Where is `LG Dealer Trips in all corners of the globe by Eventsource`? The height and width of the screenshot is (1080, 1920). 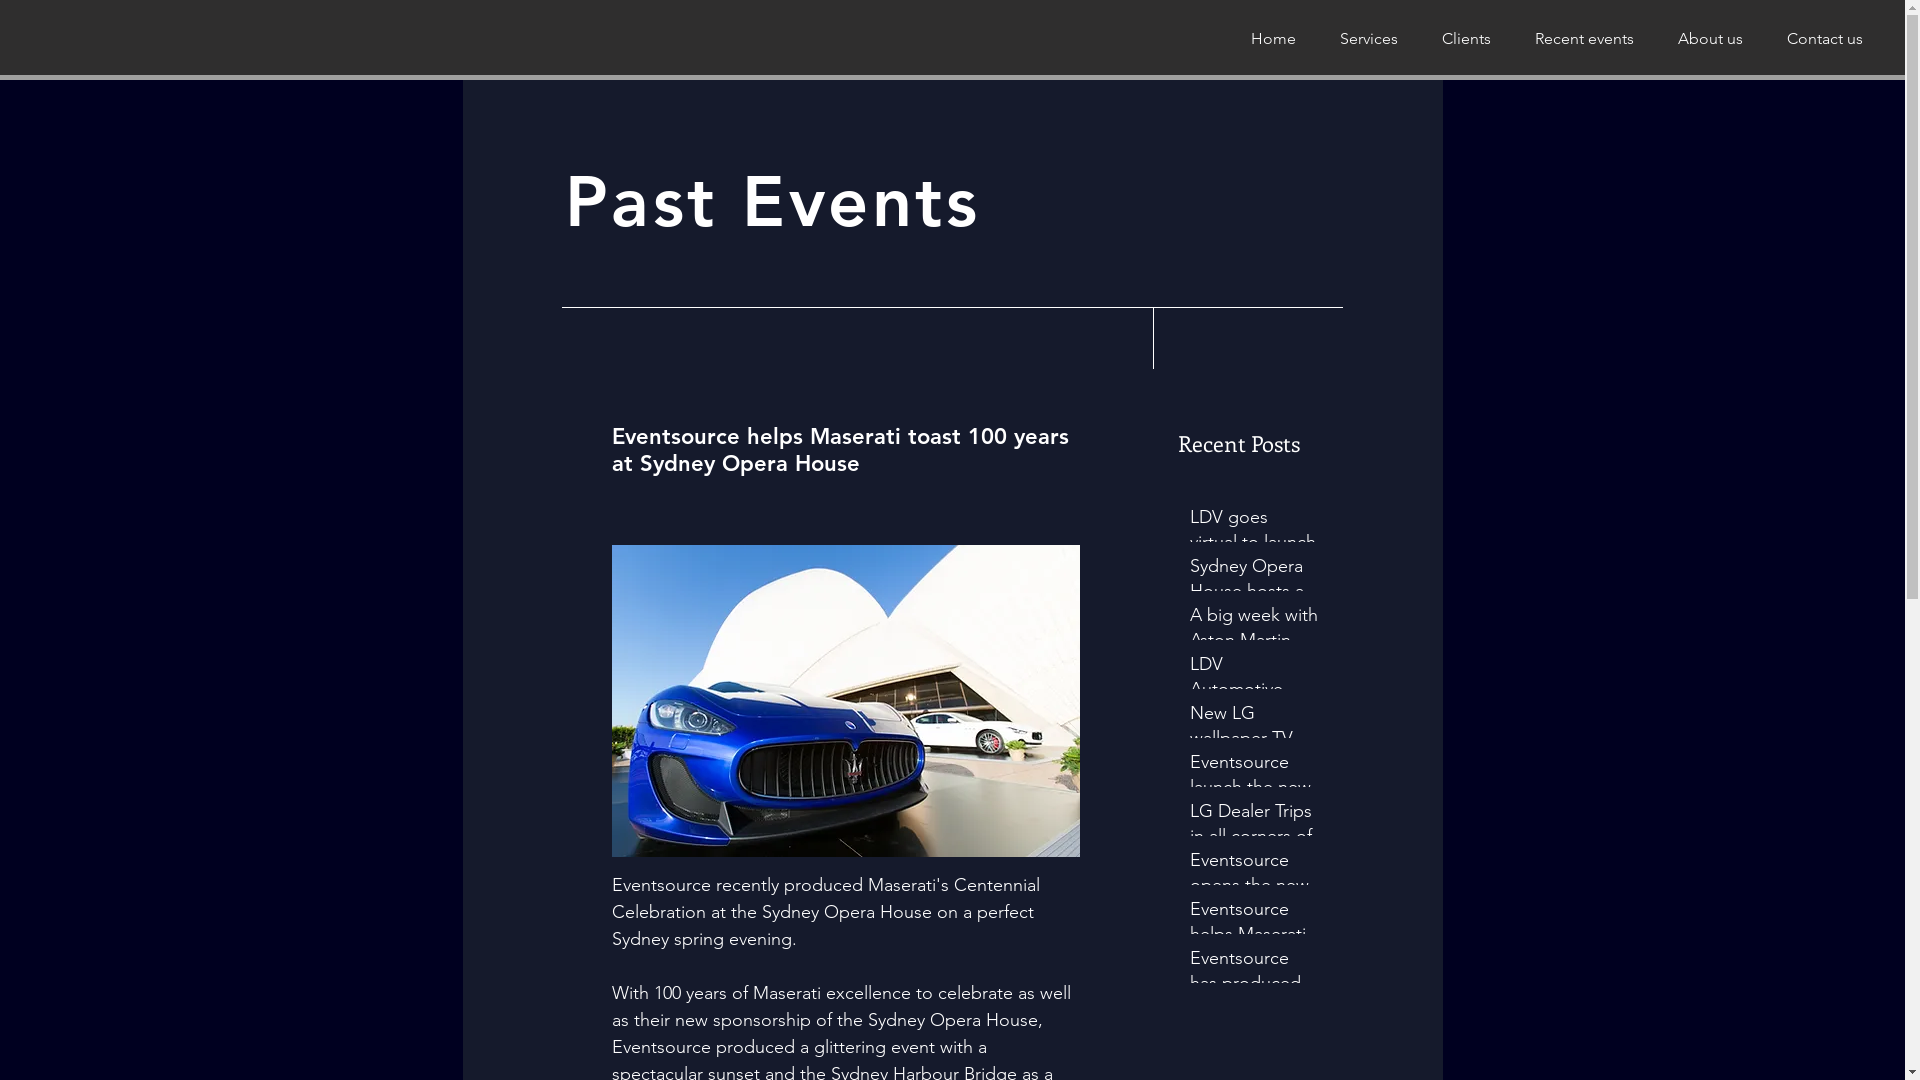 LG Dealer Trips in all corners of the globe by Eventsource is located at coordinates (1254, 840).